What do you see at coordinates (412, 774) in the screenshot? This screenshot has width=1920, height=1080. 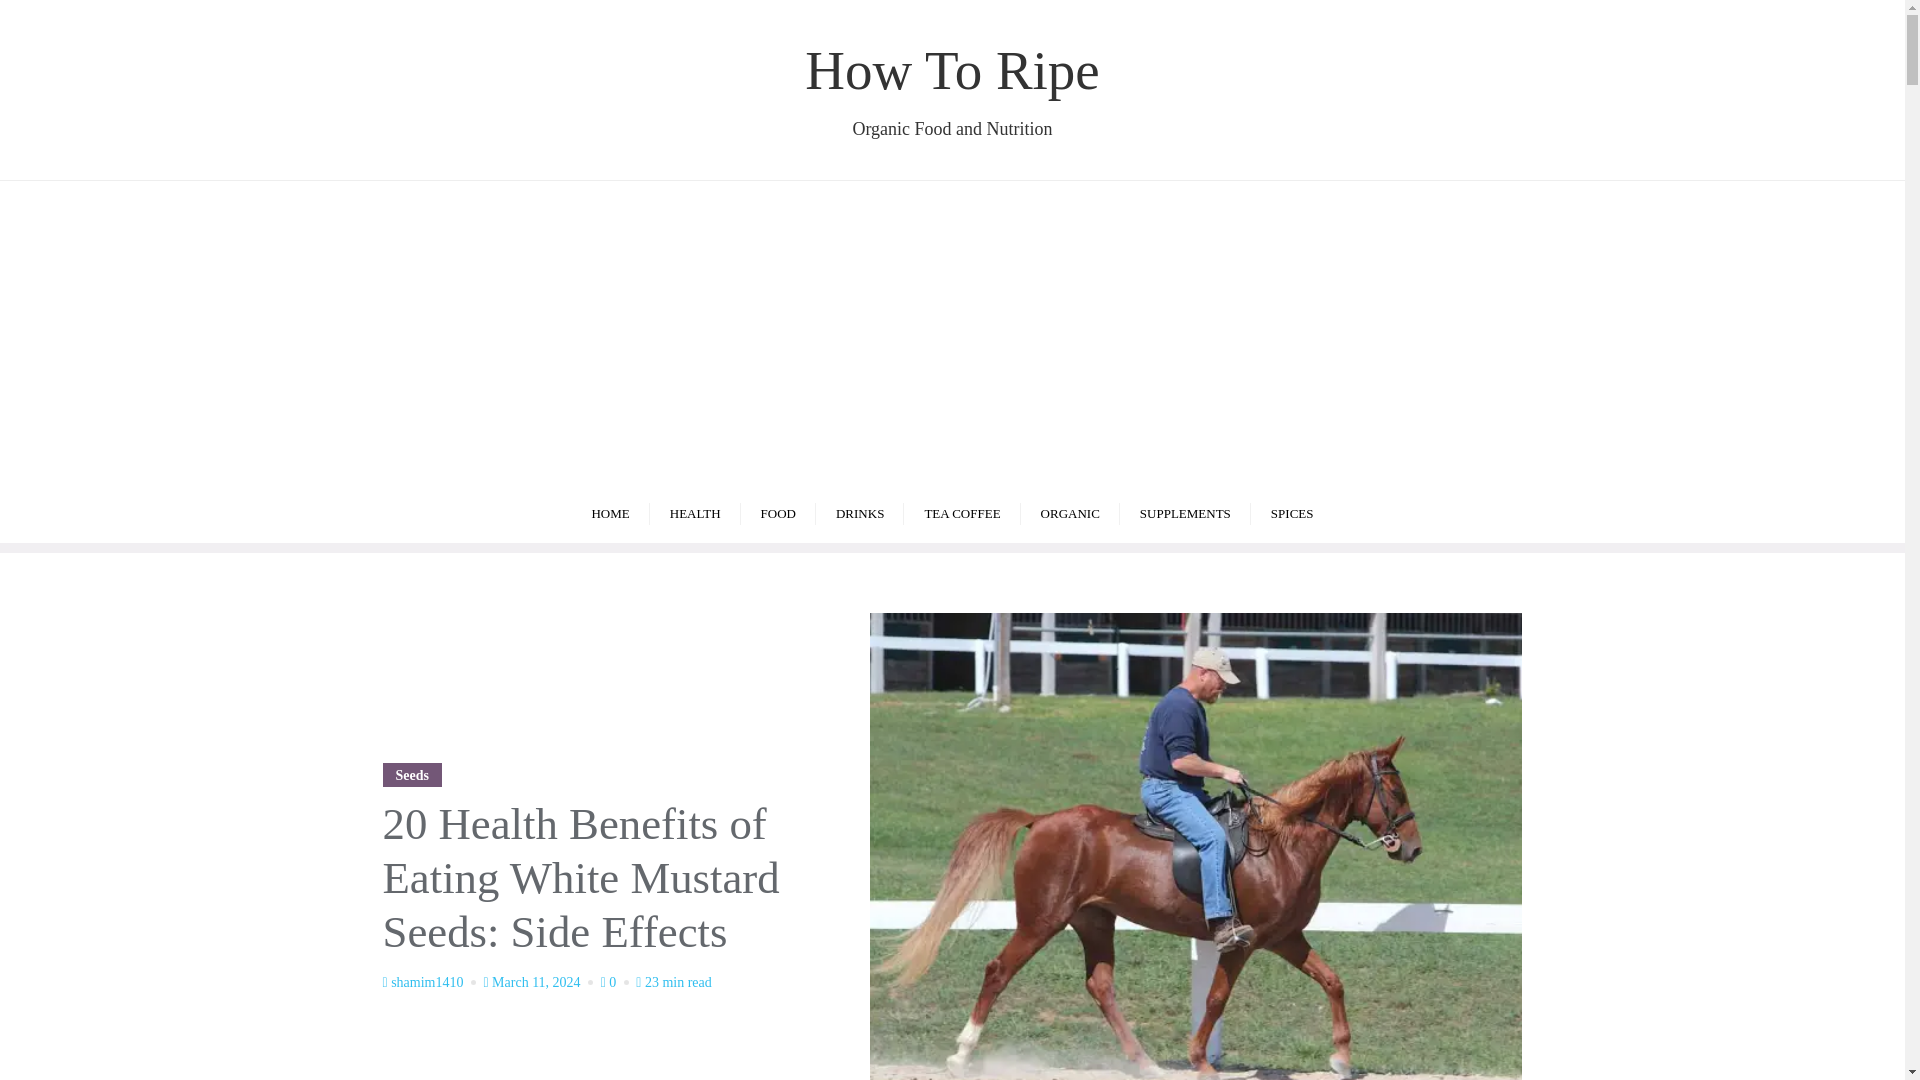 I see `Seeds` at bounding box center [412, 774].